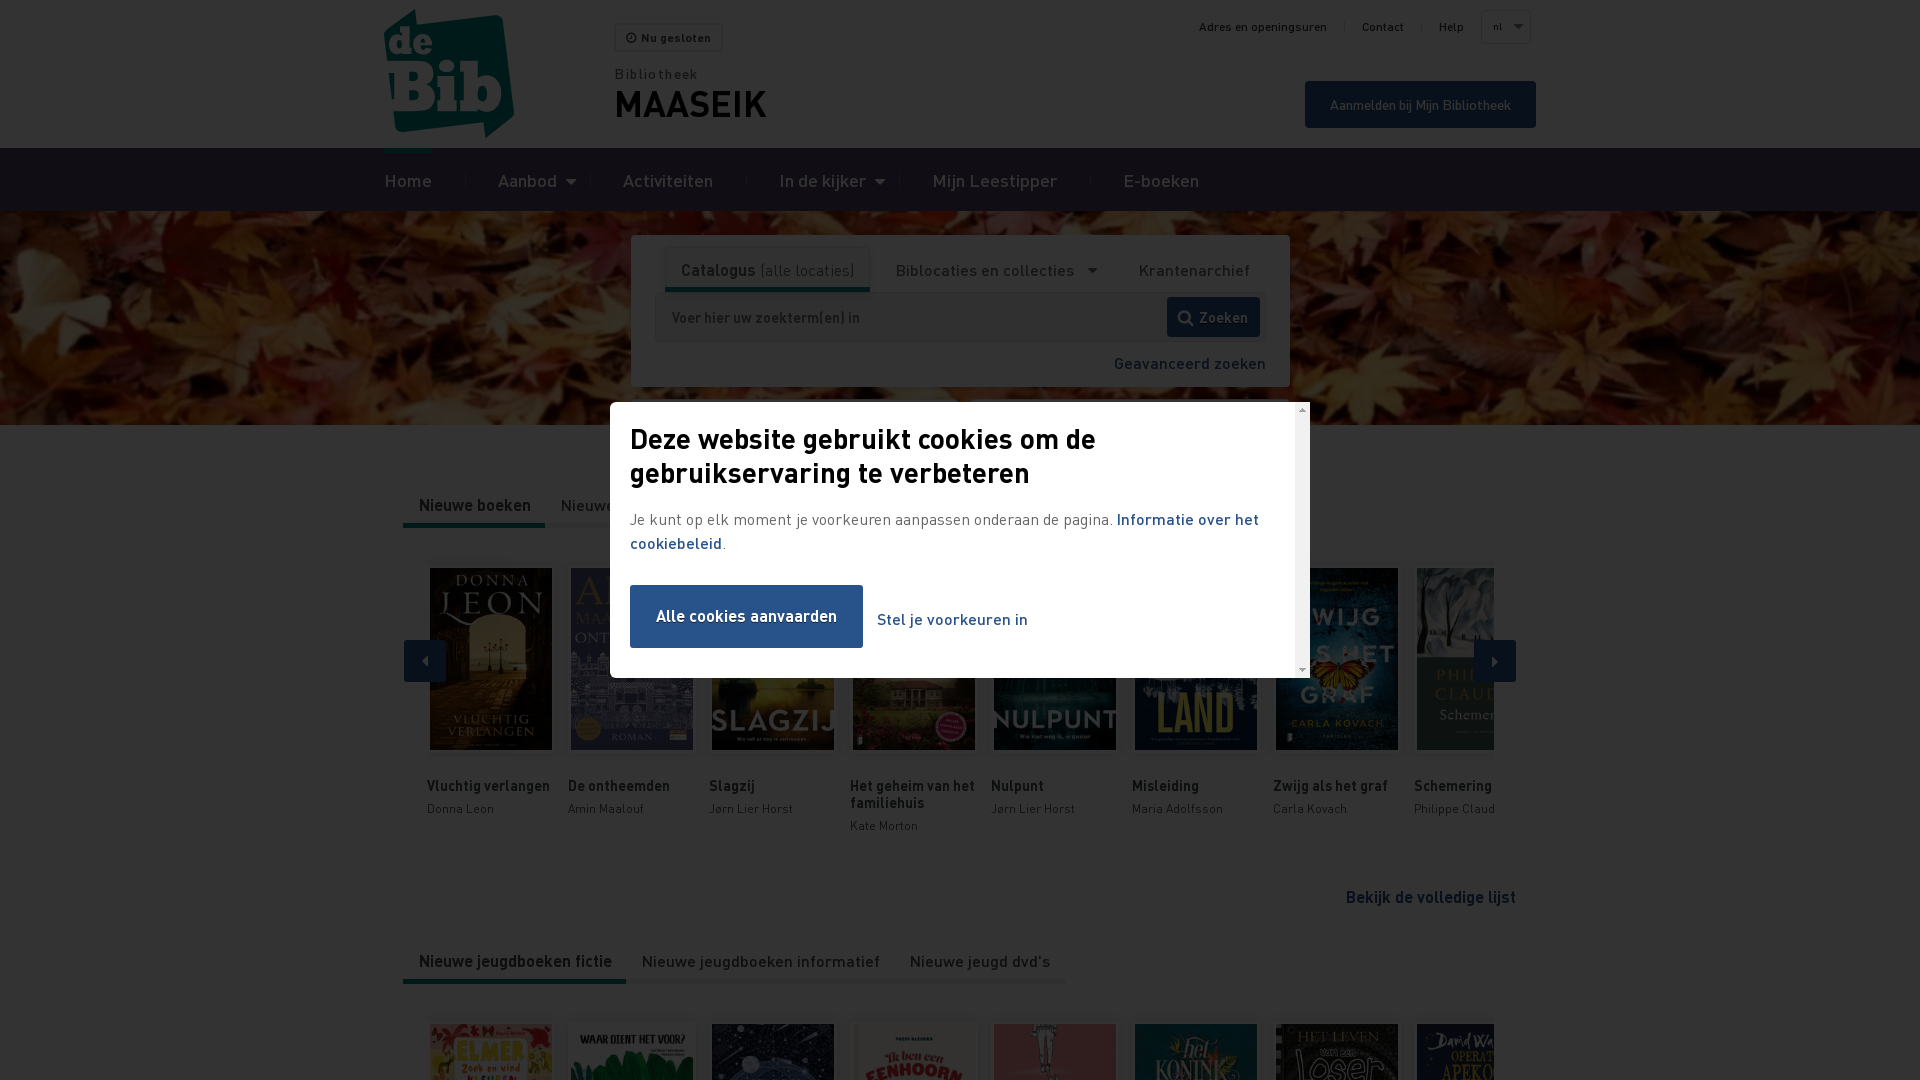  What do you see at coordinates (499, 74) in the screenshot?
I see `Home` at bounding box center [499, 74].